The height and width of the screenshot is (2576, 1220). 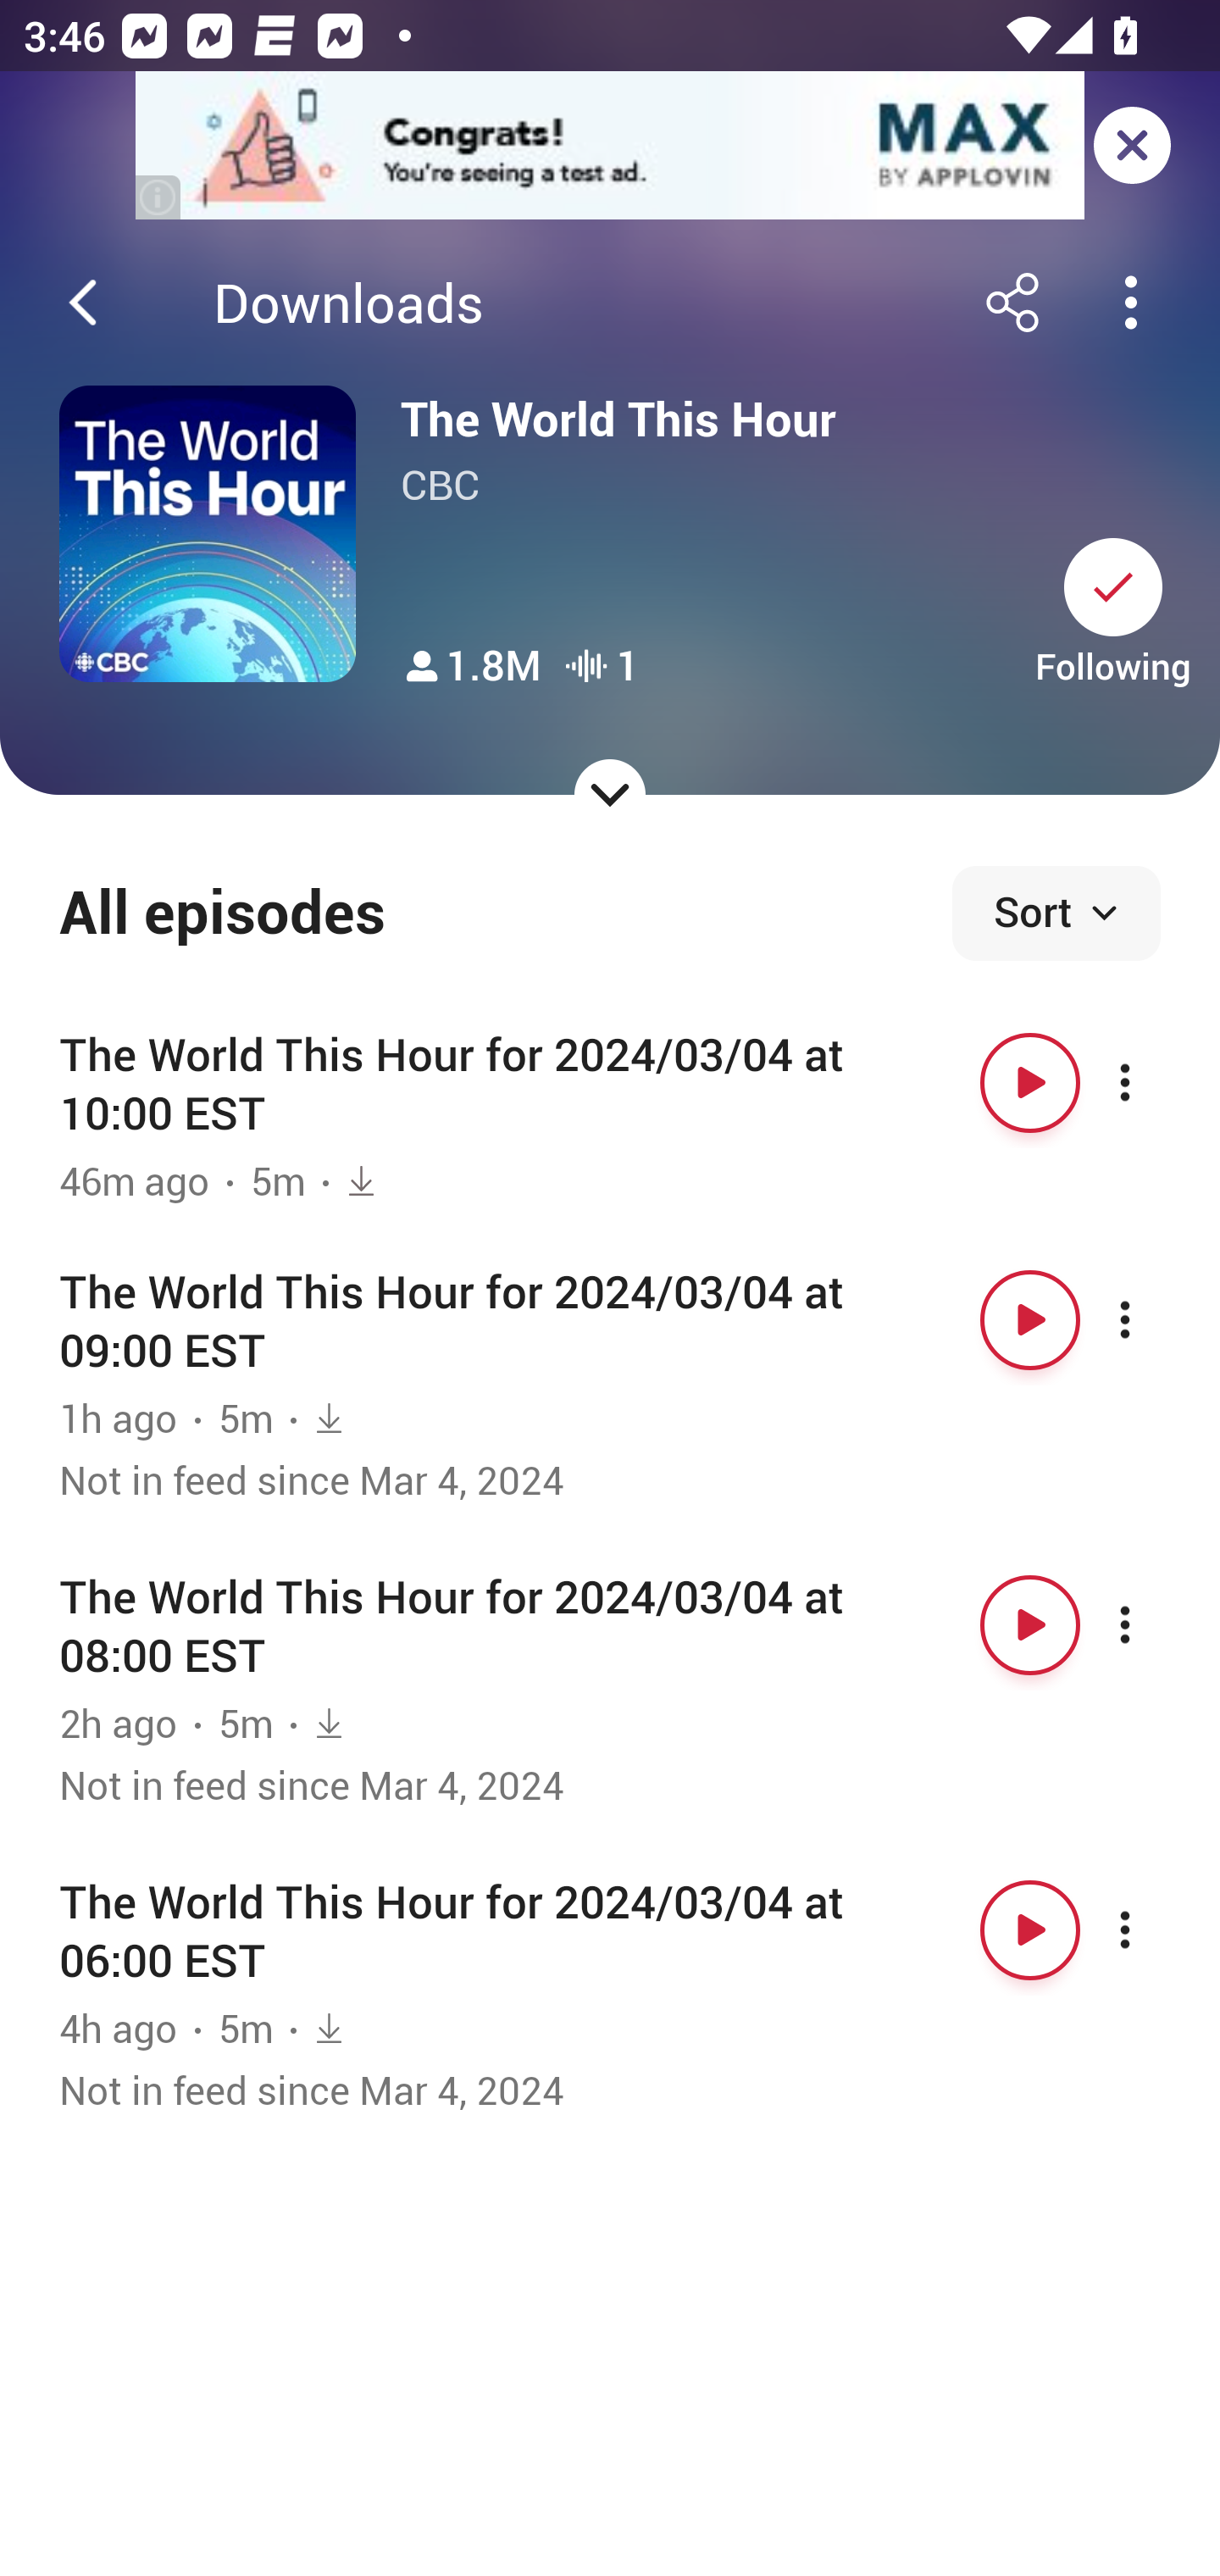 What do you see at coordinates (1030, 1625) in the screenshot?
I see `Play button` at bounding box center [1030, 1625].